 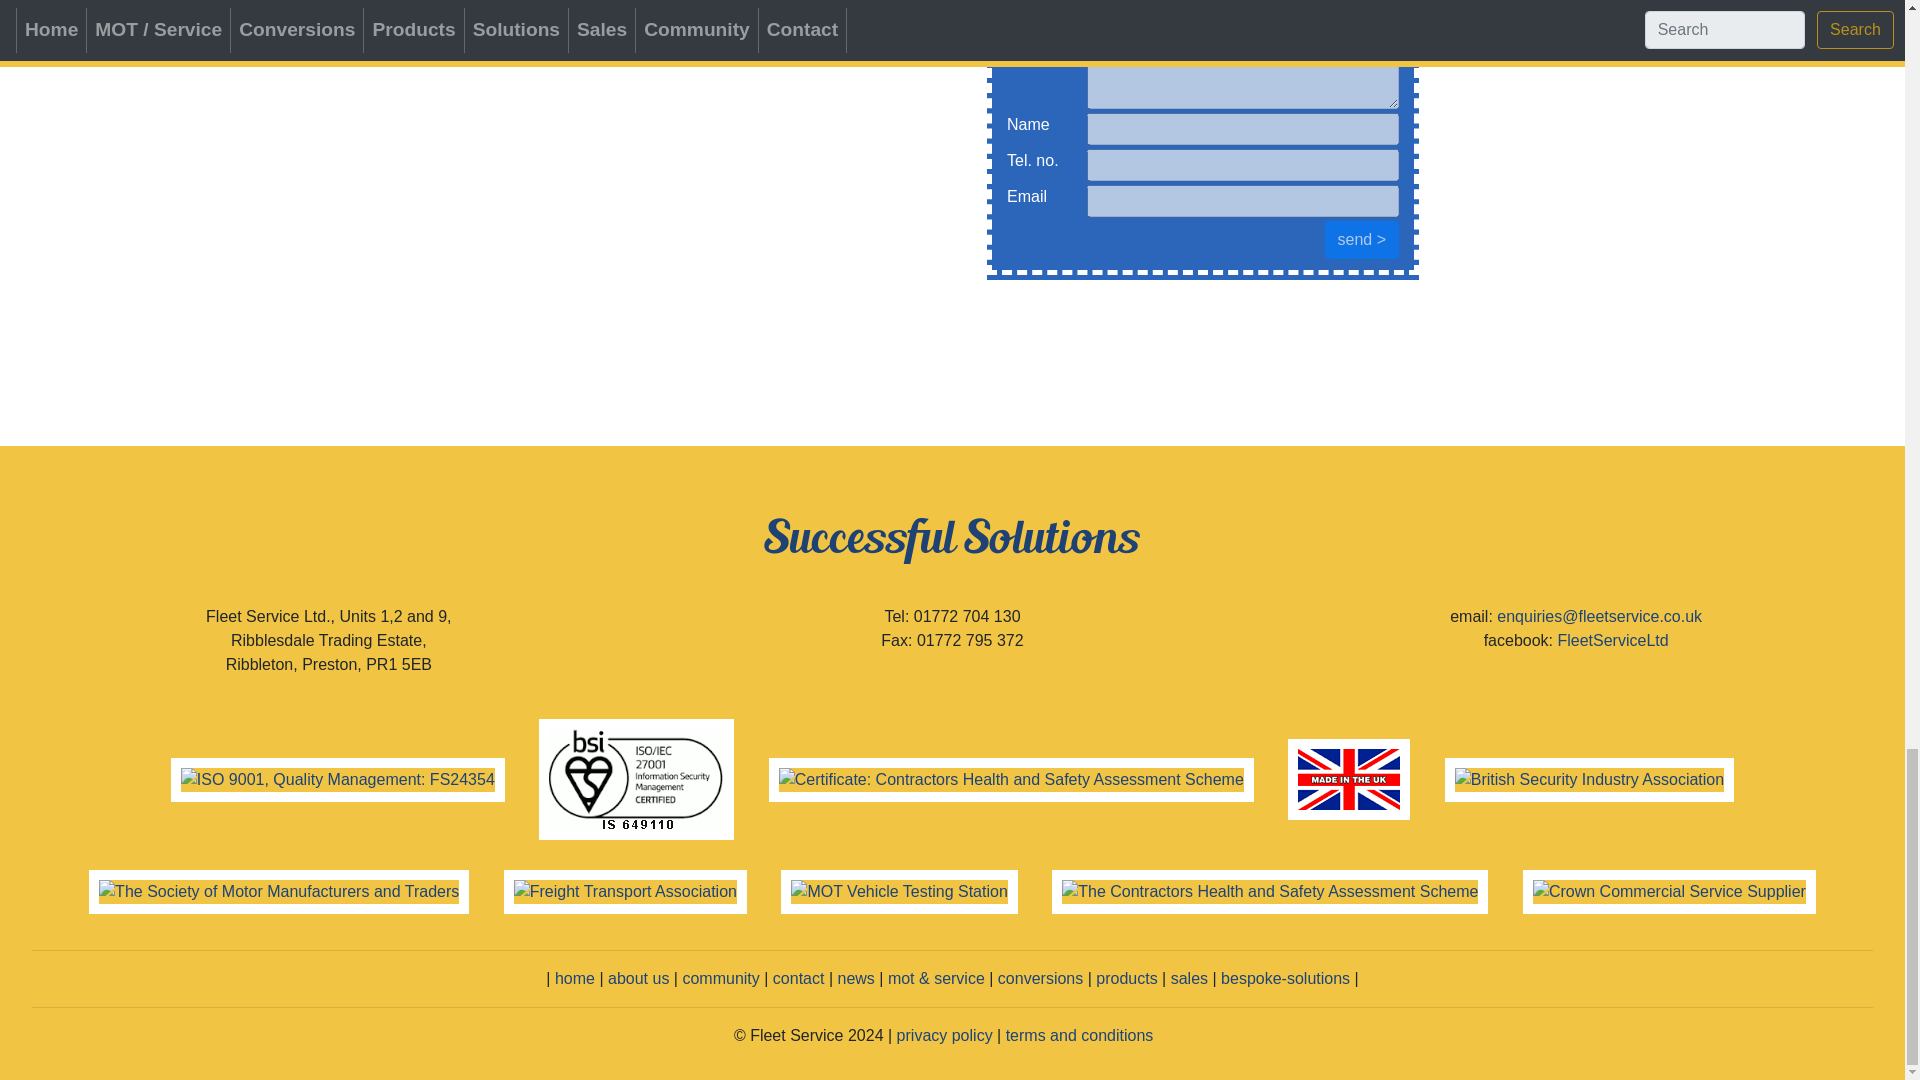 I want to click on about us, so click(x=638, y=978).